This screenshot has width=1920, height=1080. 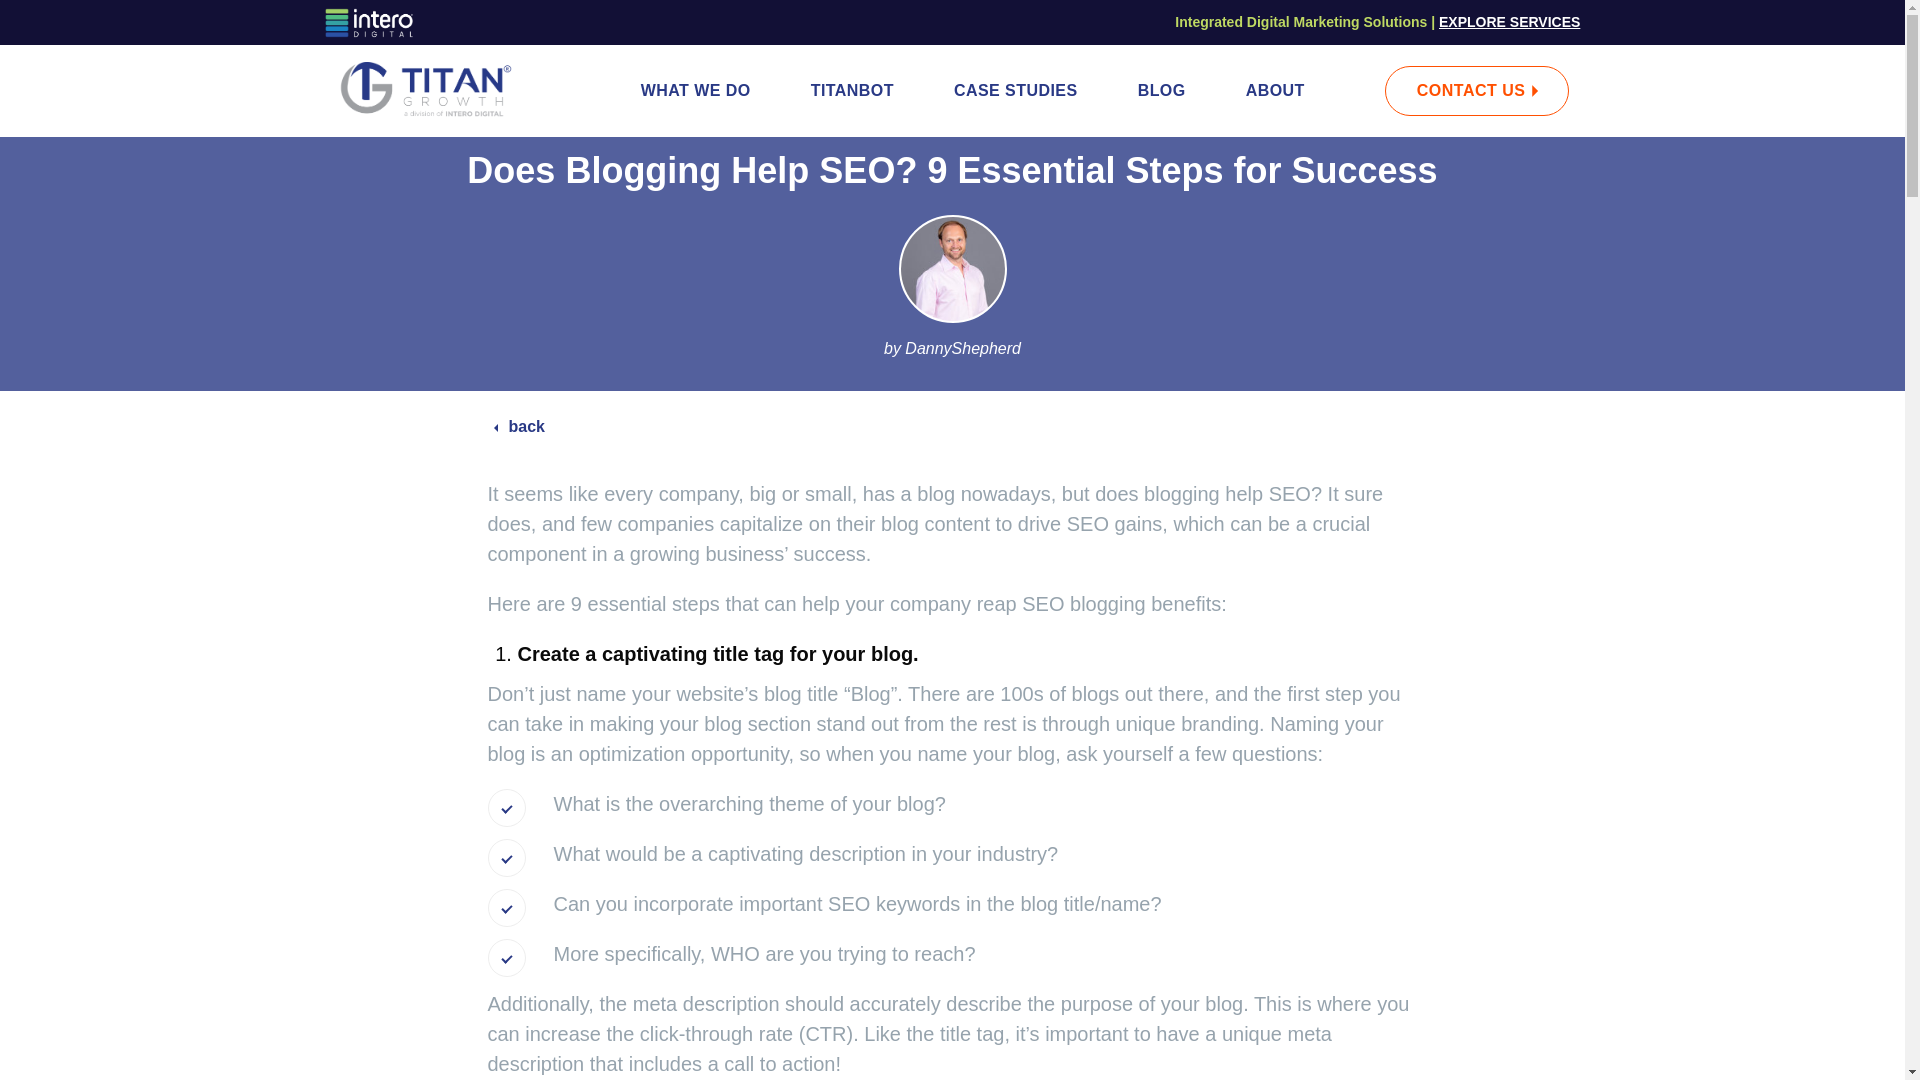 I want to click on CONTACT US, so click(x=1476, y=90).